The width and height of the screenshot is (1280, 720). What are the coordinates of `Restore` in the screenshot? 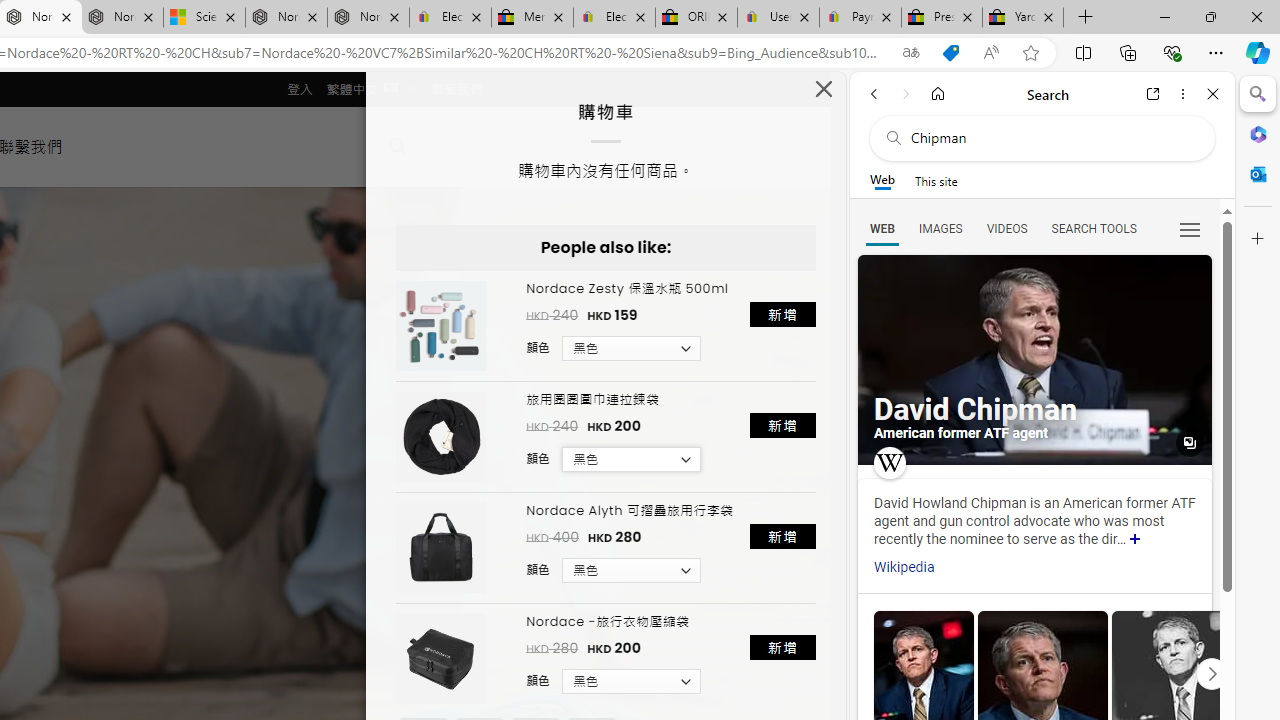 It's located at (1210, 16).